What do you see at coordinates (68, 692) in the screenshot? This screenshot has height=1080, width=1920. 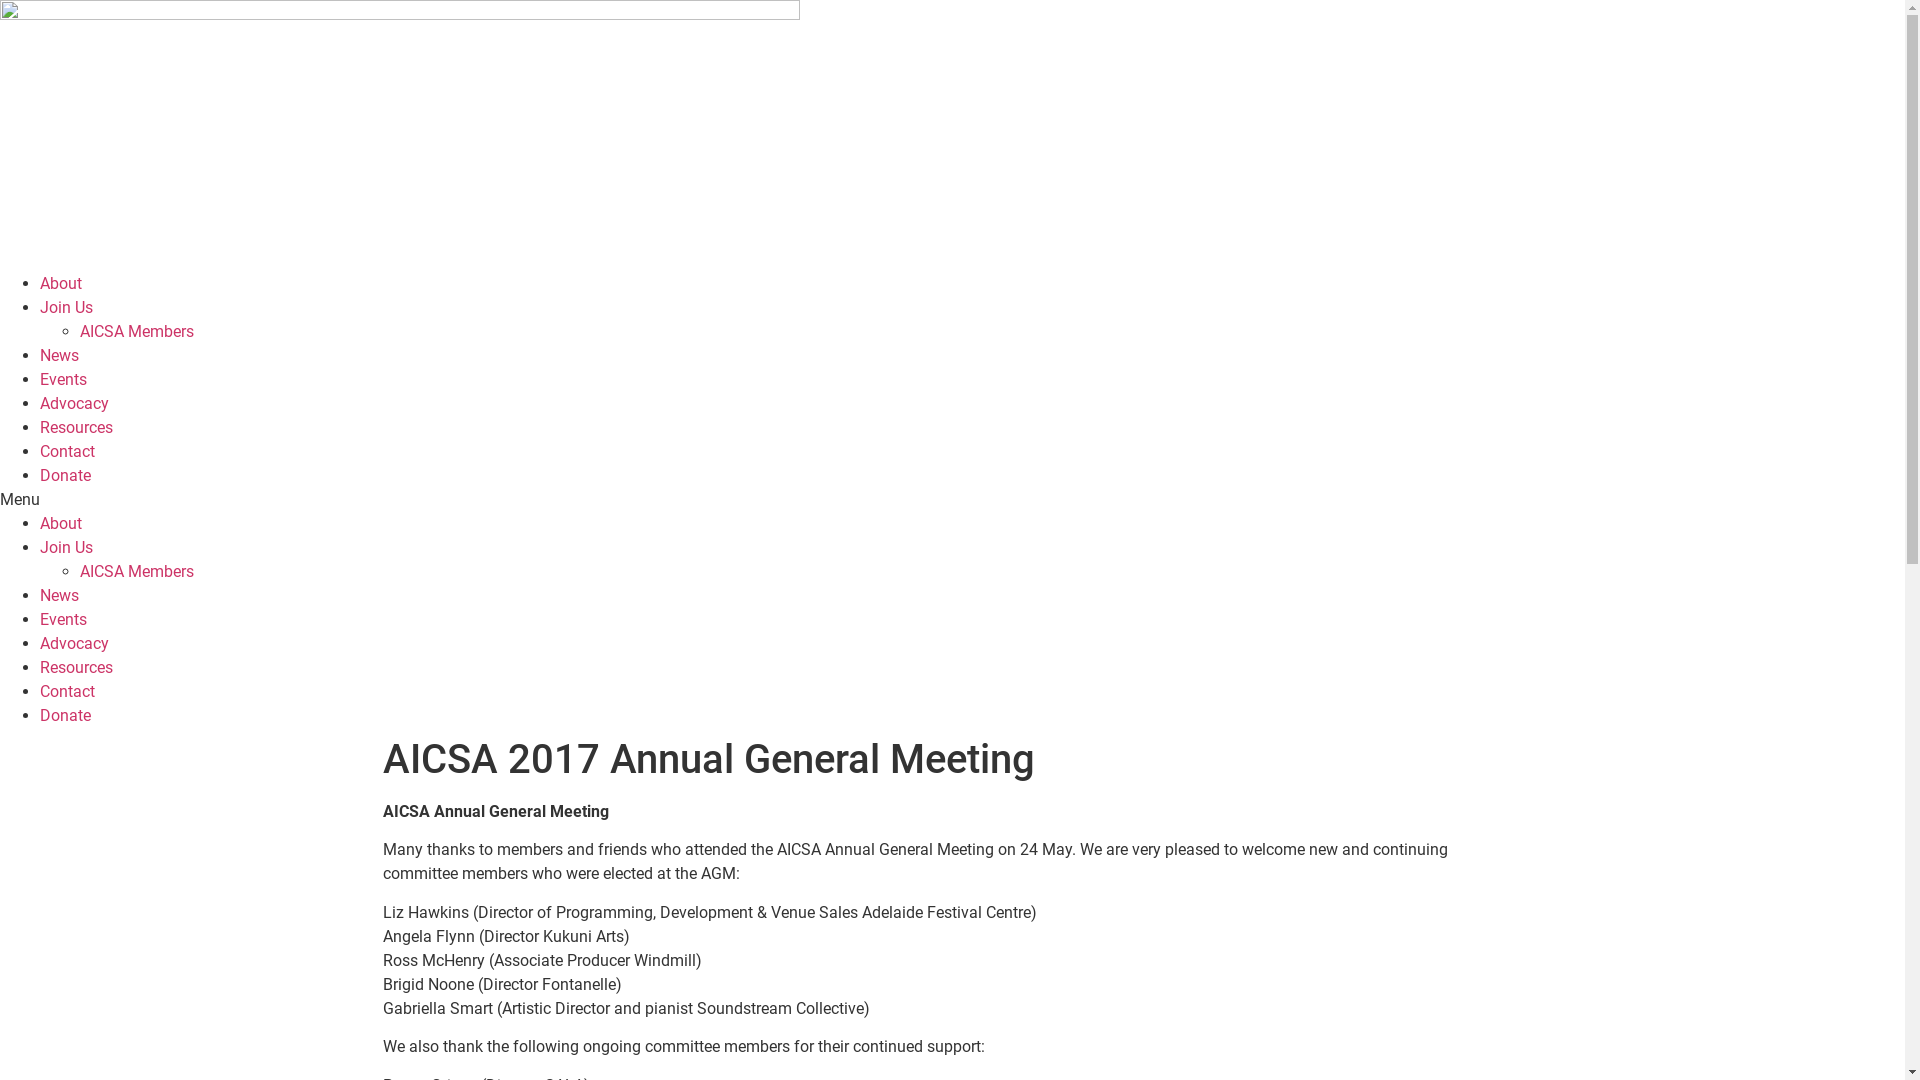 I see `Contact` at bounding box center [68, 692].